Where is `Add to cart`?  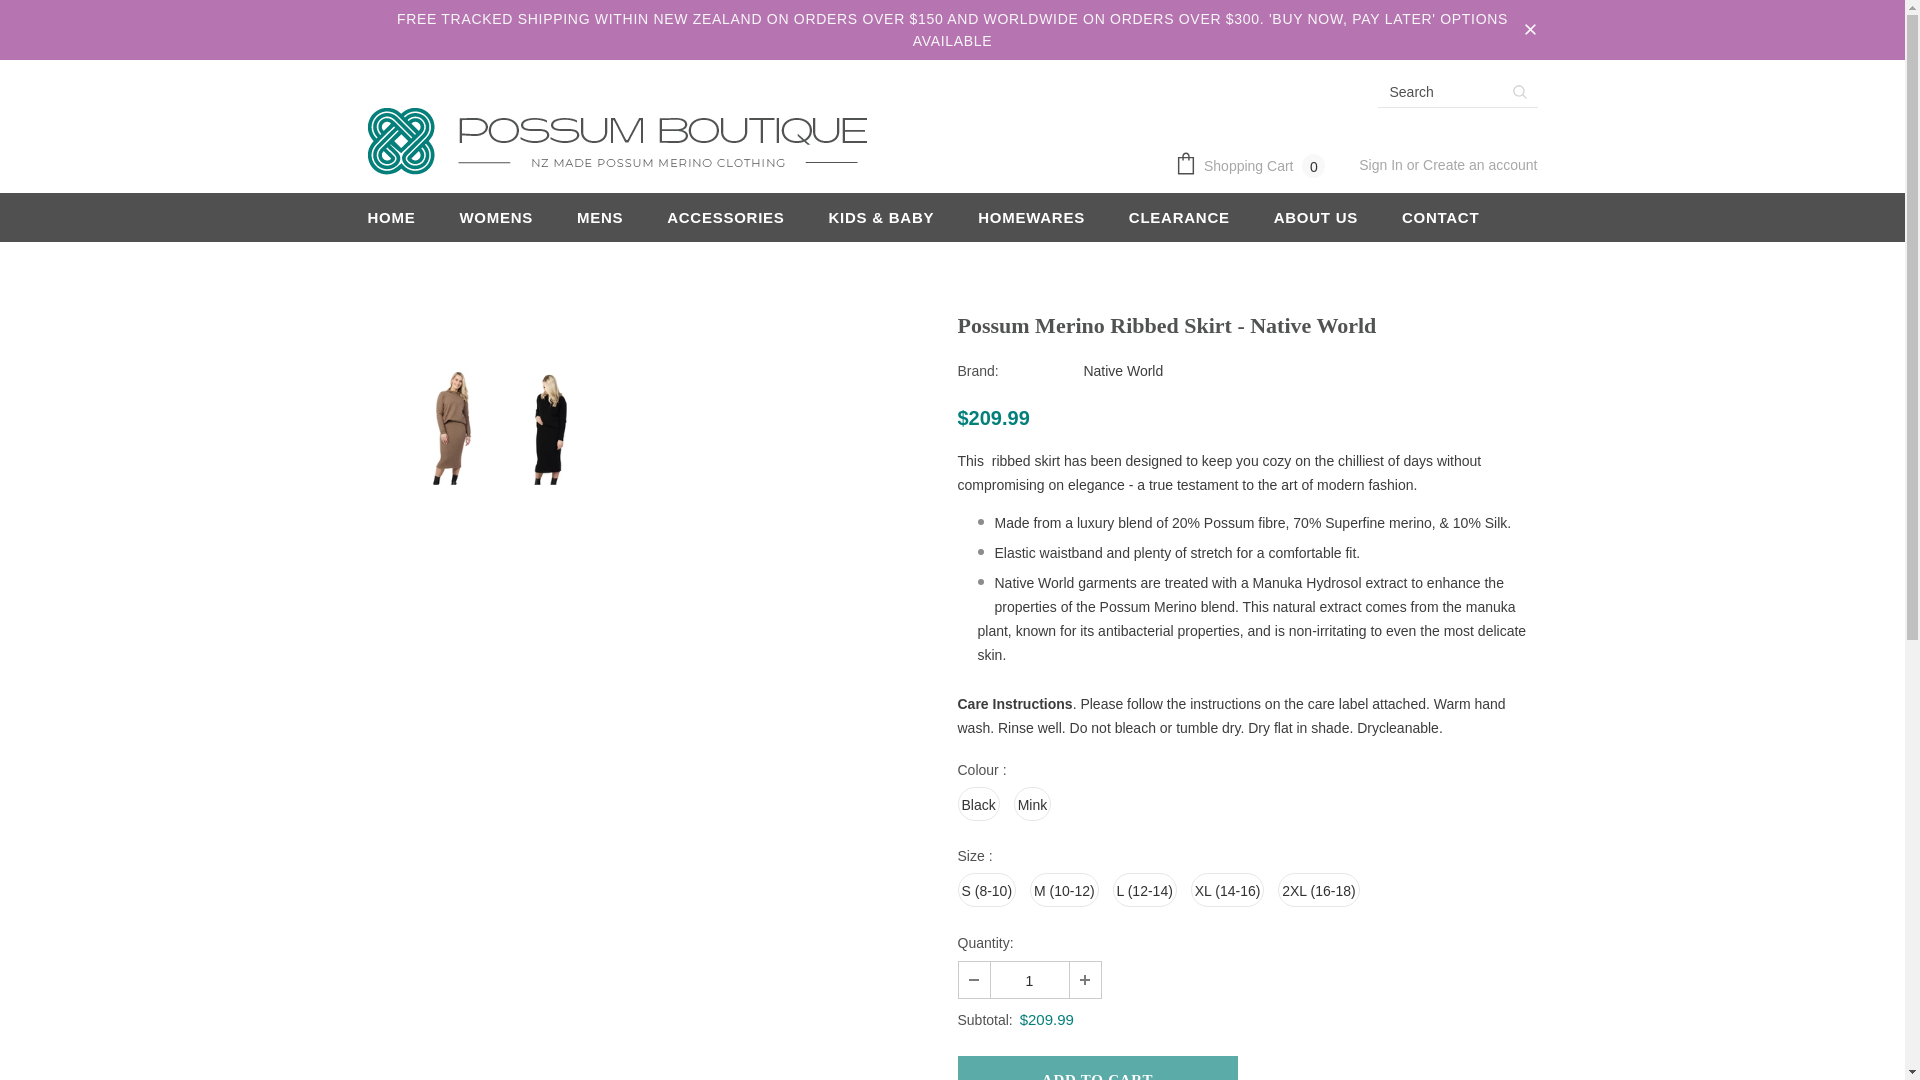
Add to cart is located at coordinates (1098, 1068).